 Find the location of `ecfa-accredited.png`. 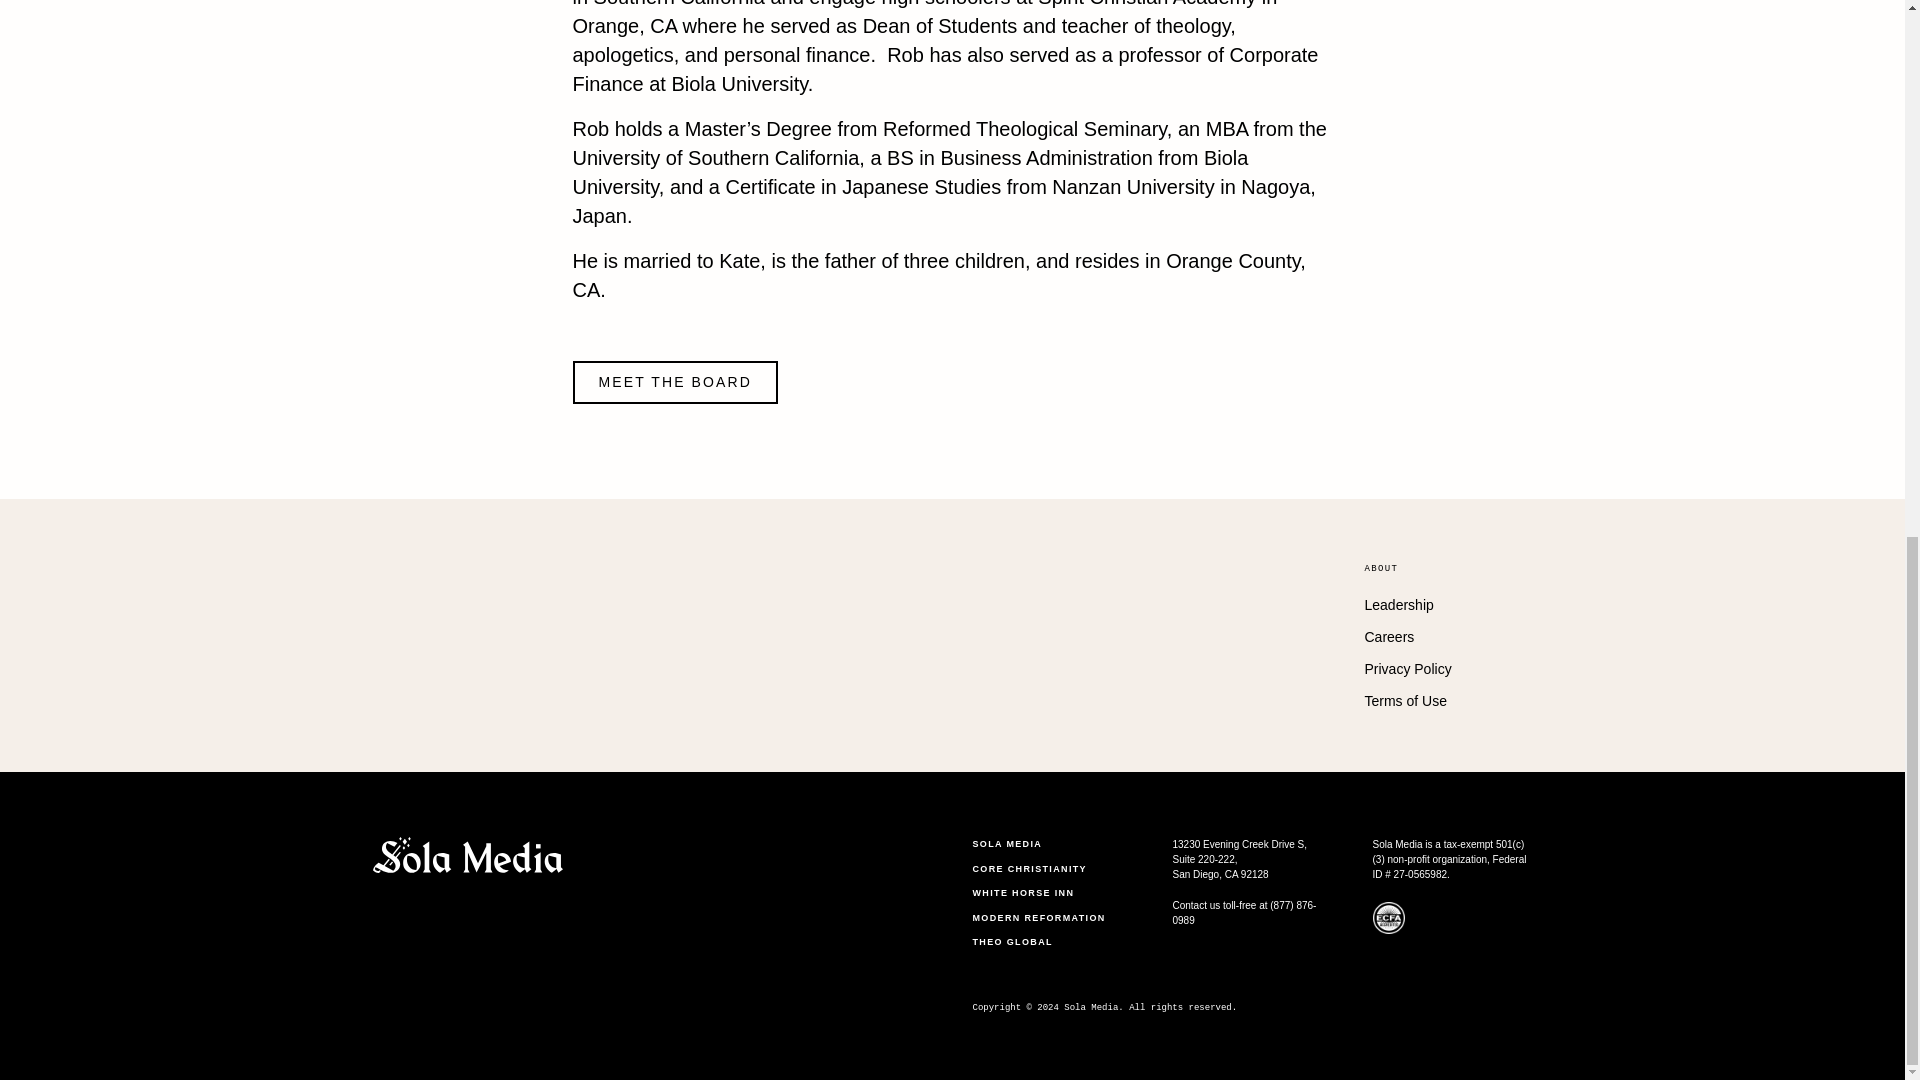

ecfa-accredited.png is located at coordinates (1388, 918).